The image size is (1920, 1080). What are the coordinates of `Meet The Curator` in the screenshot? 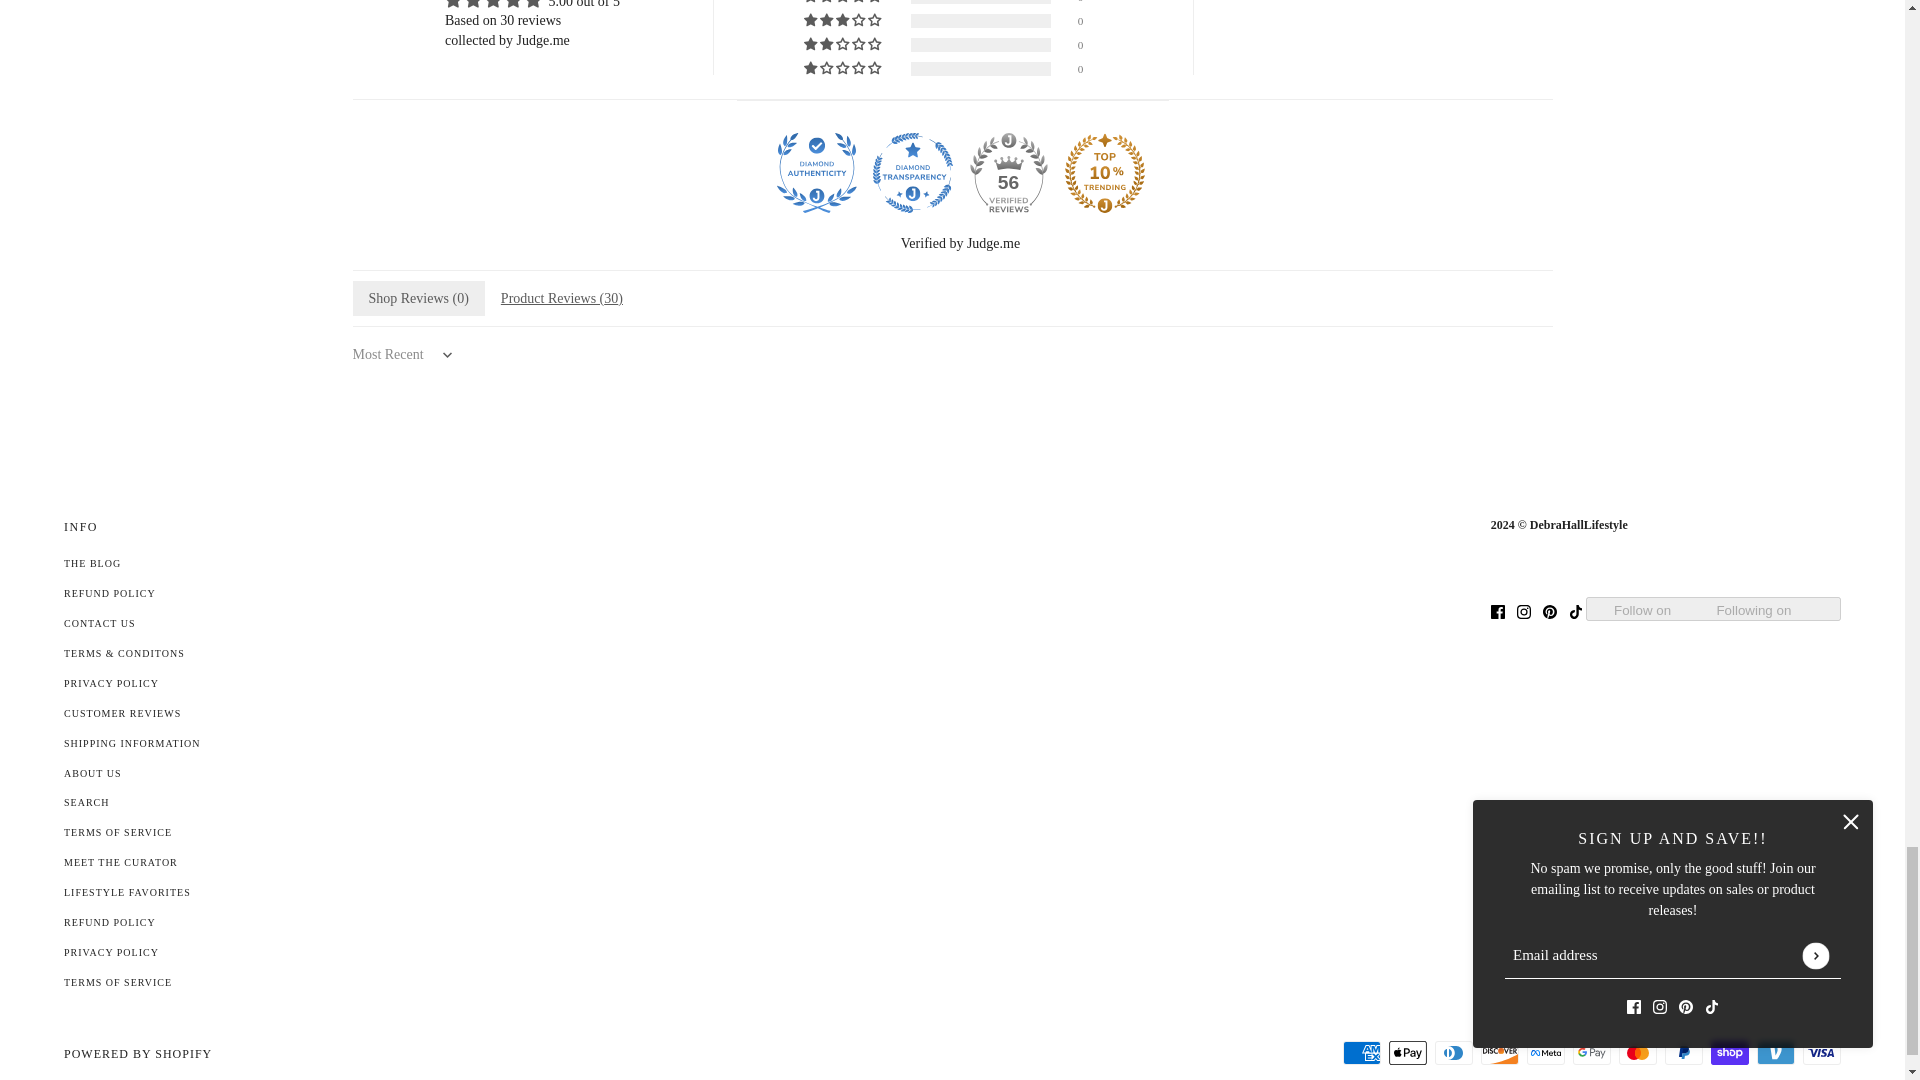 It's located at (120, 862).